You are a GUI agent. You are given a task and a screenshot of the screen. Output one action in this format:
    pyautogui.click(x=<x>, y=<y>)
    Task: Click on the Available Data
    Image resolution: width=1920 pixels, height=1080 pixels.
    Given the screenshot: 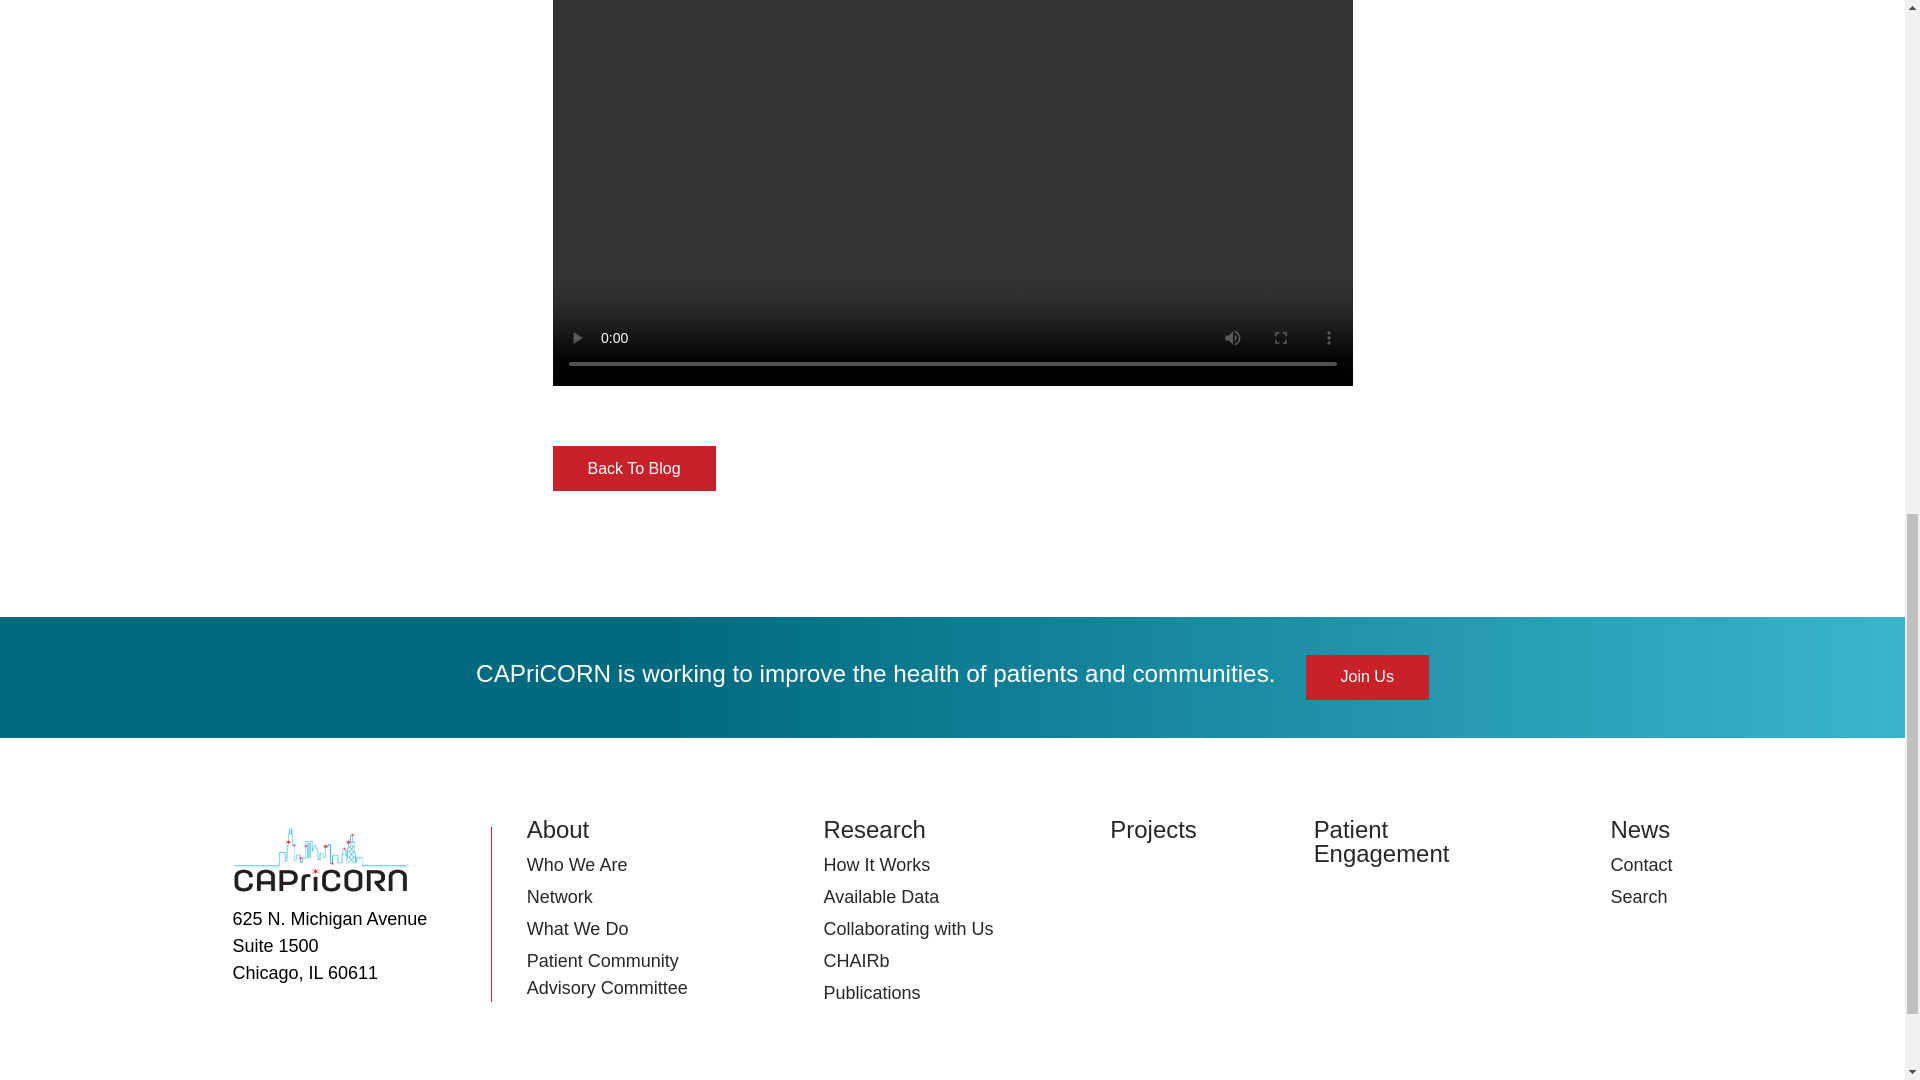 What is the action you would take?
    pyautogui.click(x=880, y=896)
    